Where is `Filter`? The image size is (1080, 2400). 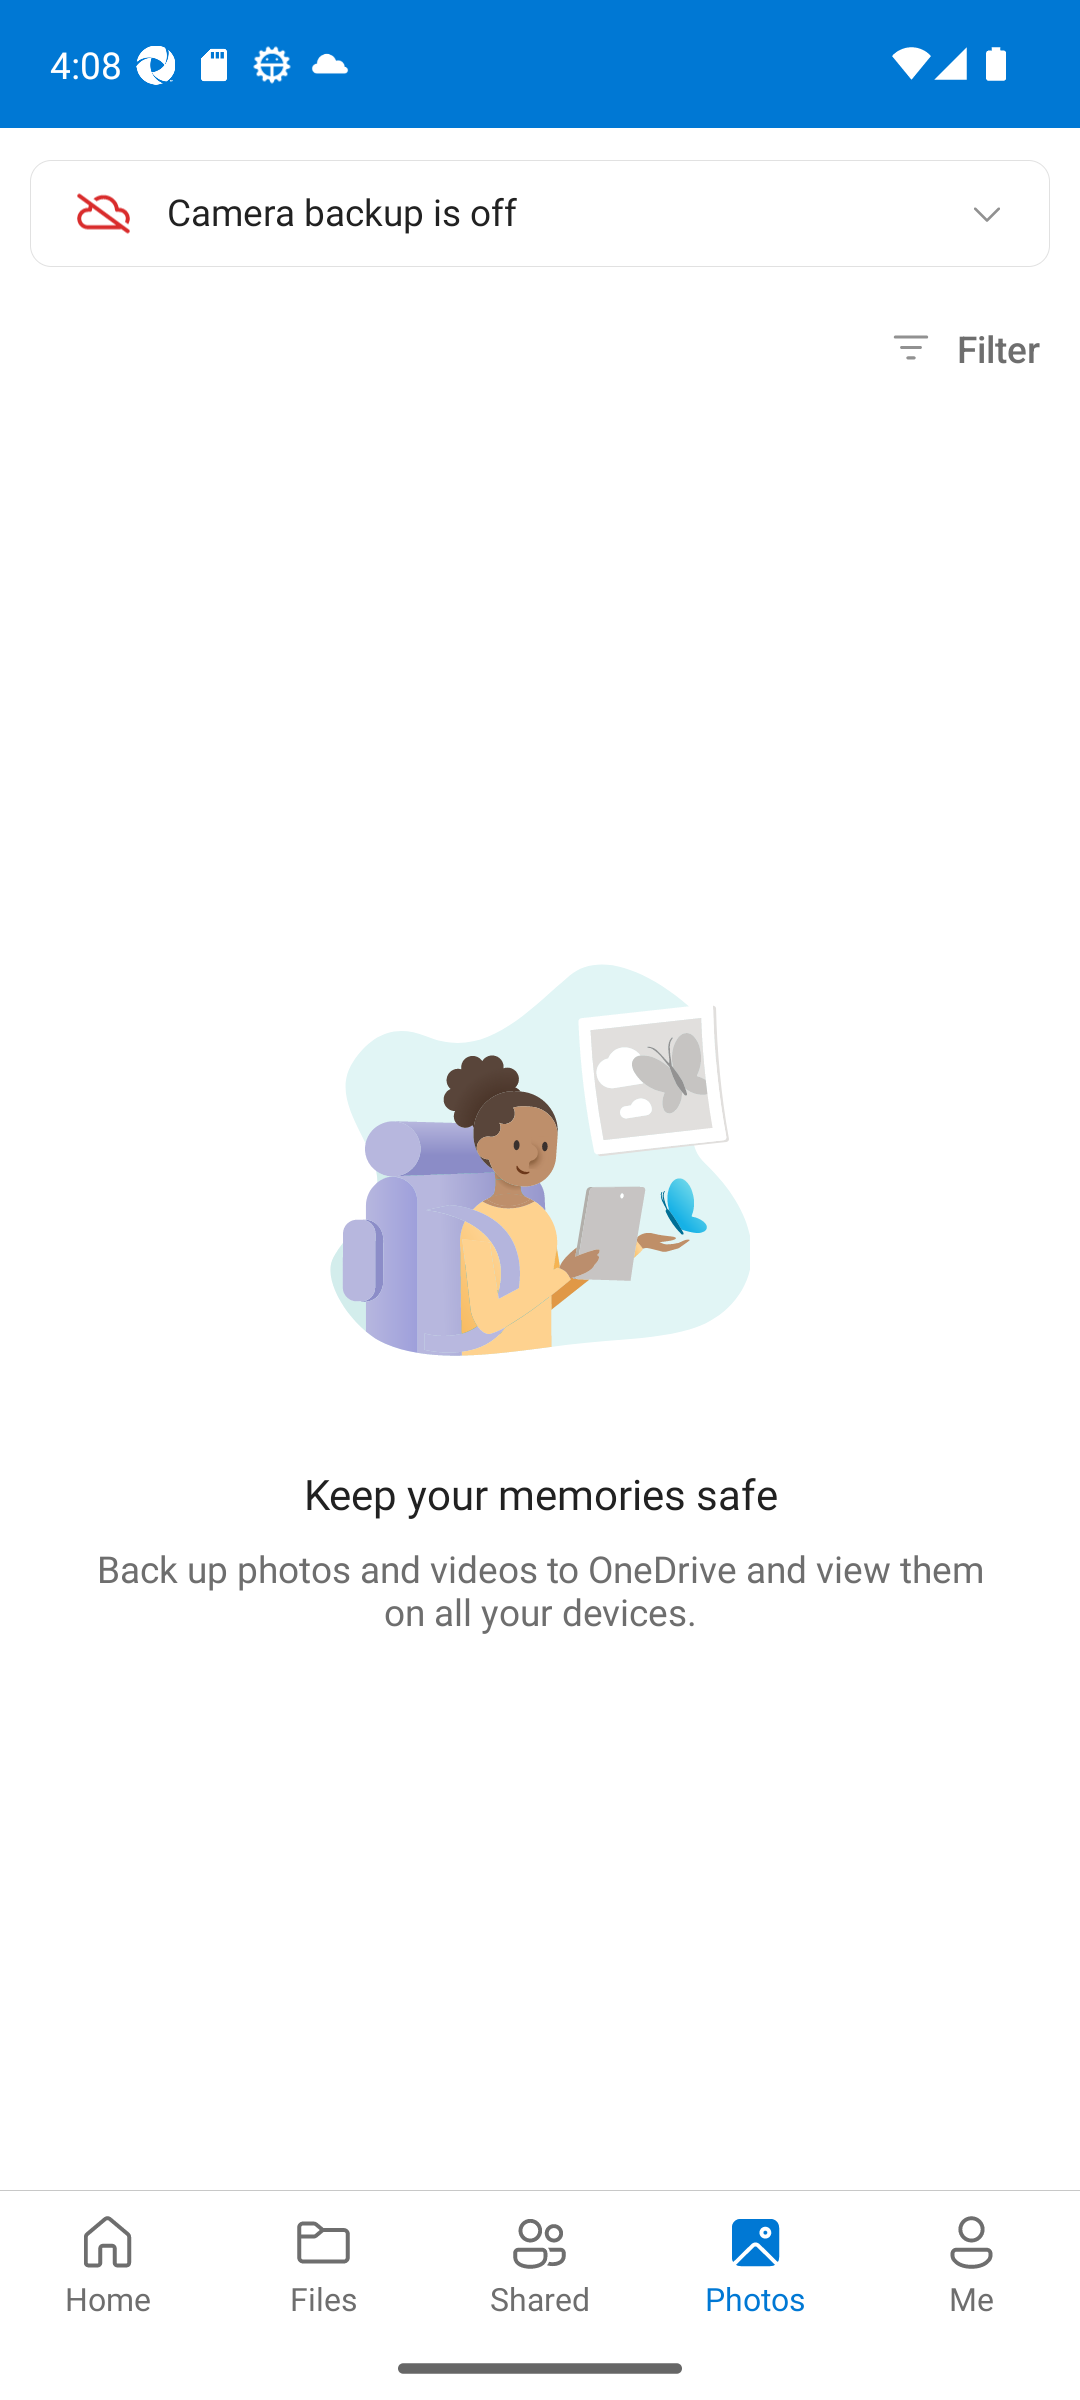 Filter is located at coordinates (962, 349).